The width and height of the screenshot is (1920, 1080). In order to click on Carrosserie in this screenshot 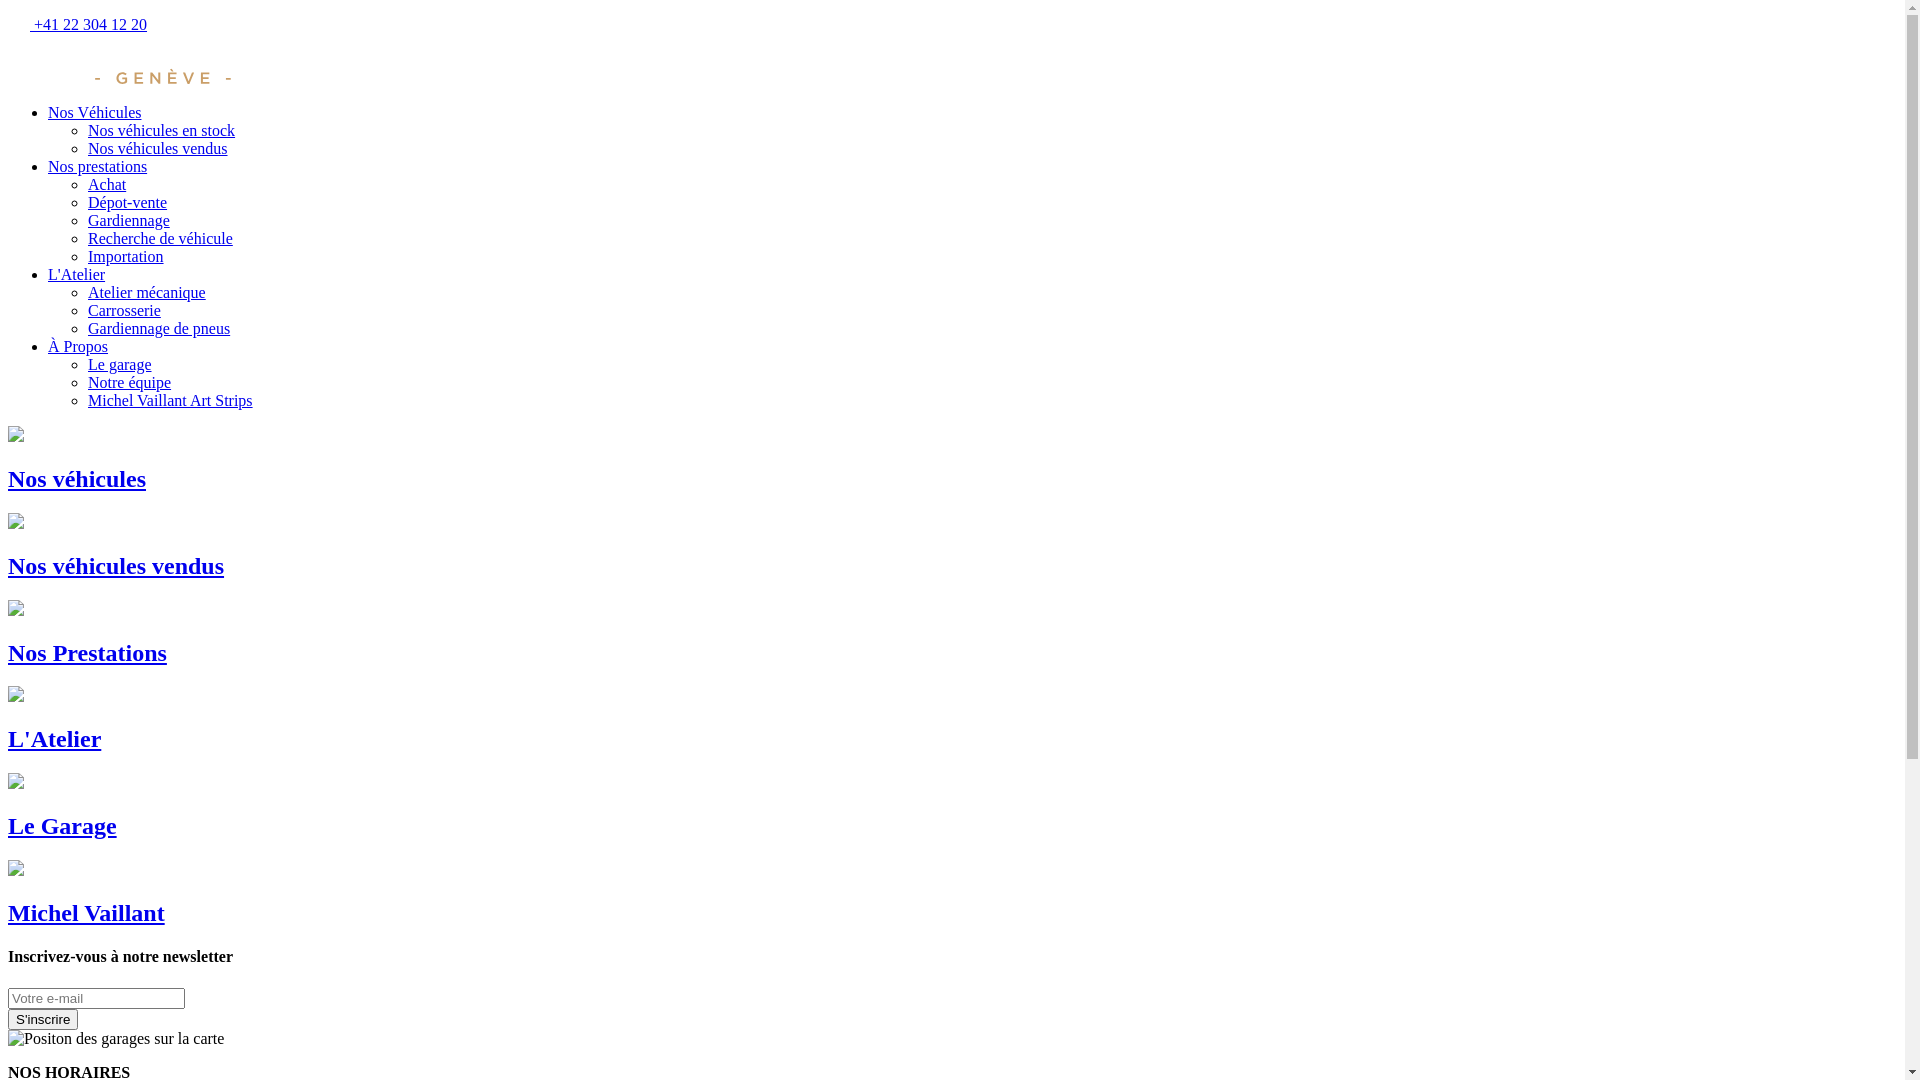, I will do `click(124, 310)`.